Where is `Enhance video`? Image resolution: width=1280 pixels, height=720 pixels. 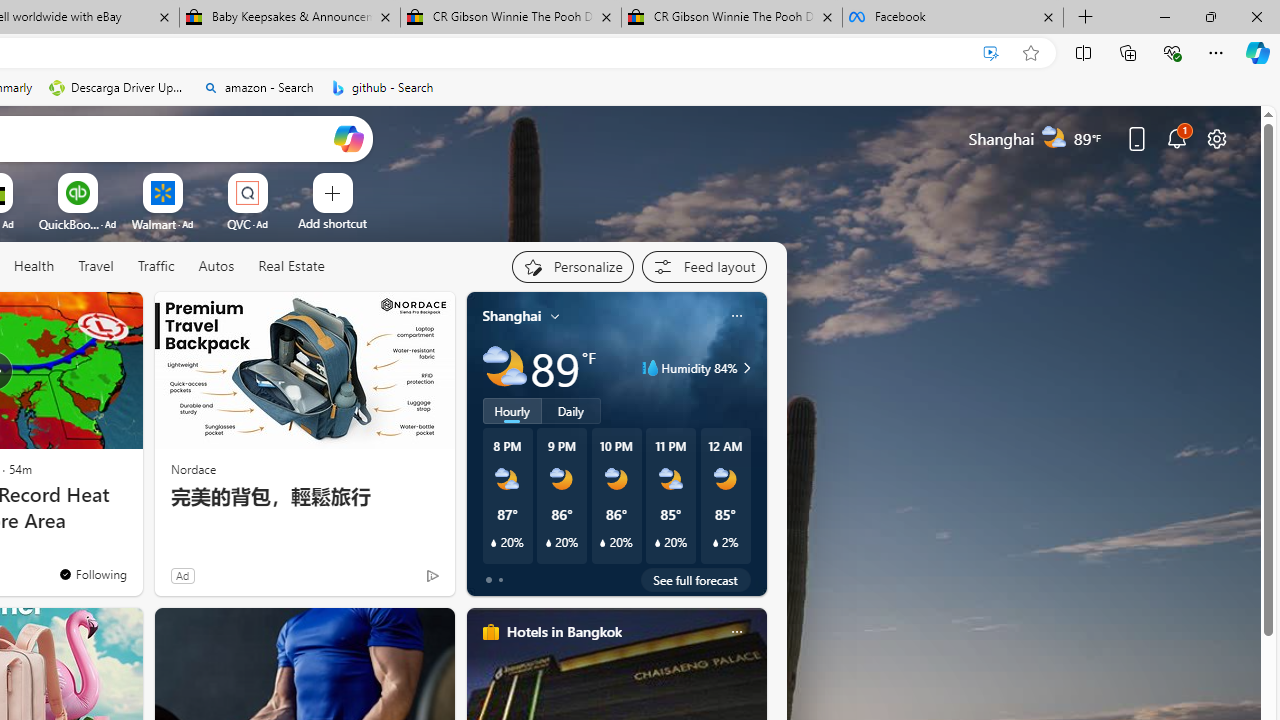
Enhance video is located at coordinates (991, 53).